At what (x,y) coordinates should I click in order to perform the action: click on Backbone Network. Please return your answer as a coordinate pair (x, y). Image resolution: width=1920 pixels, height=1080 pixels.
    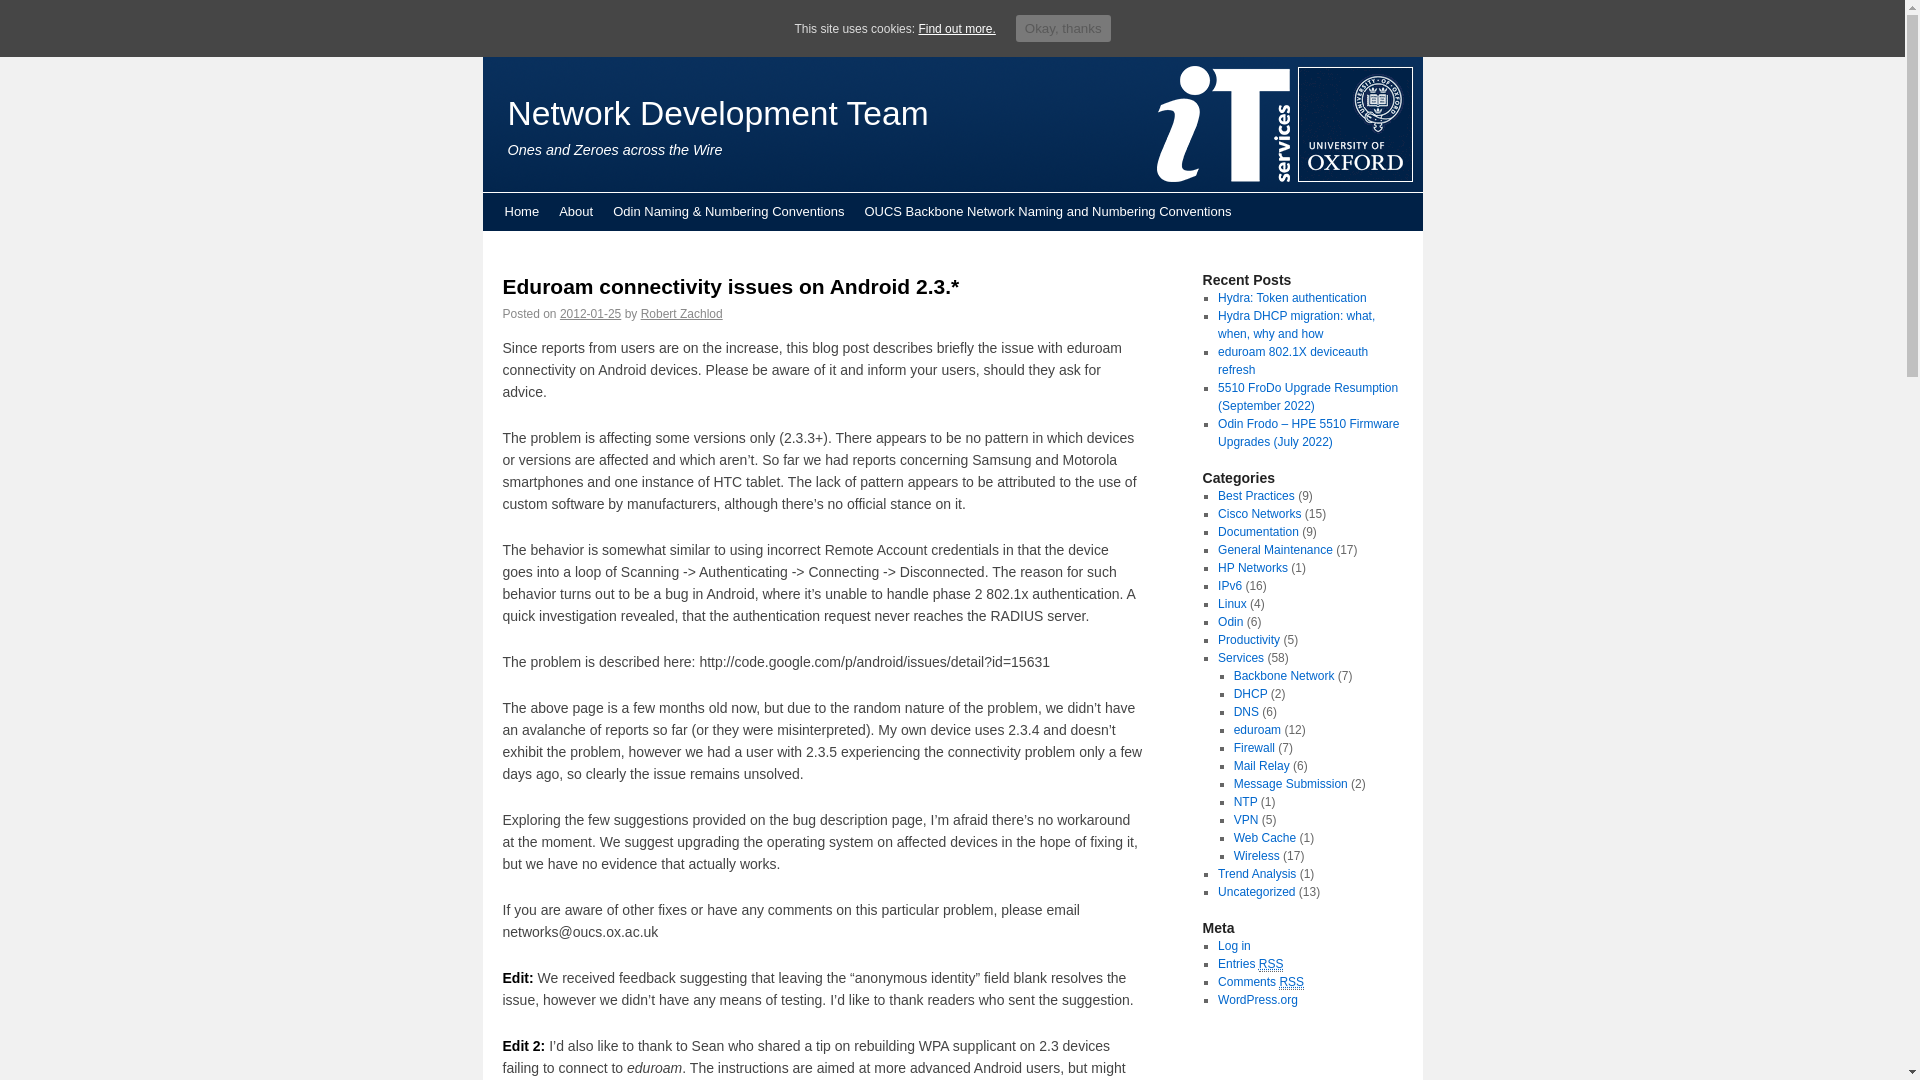
    Looking at the image, I should click on (1284, 675).